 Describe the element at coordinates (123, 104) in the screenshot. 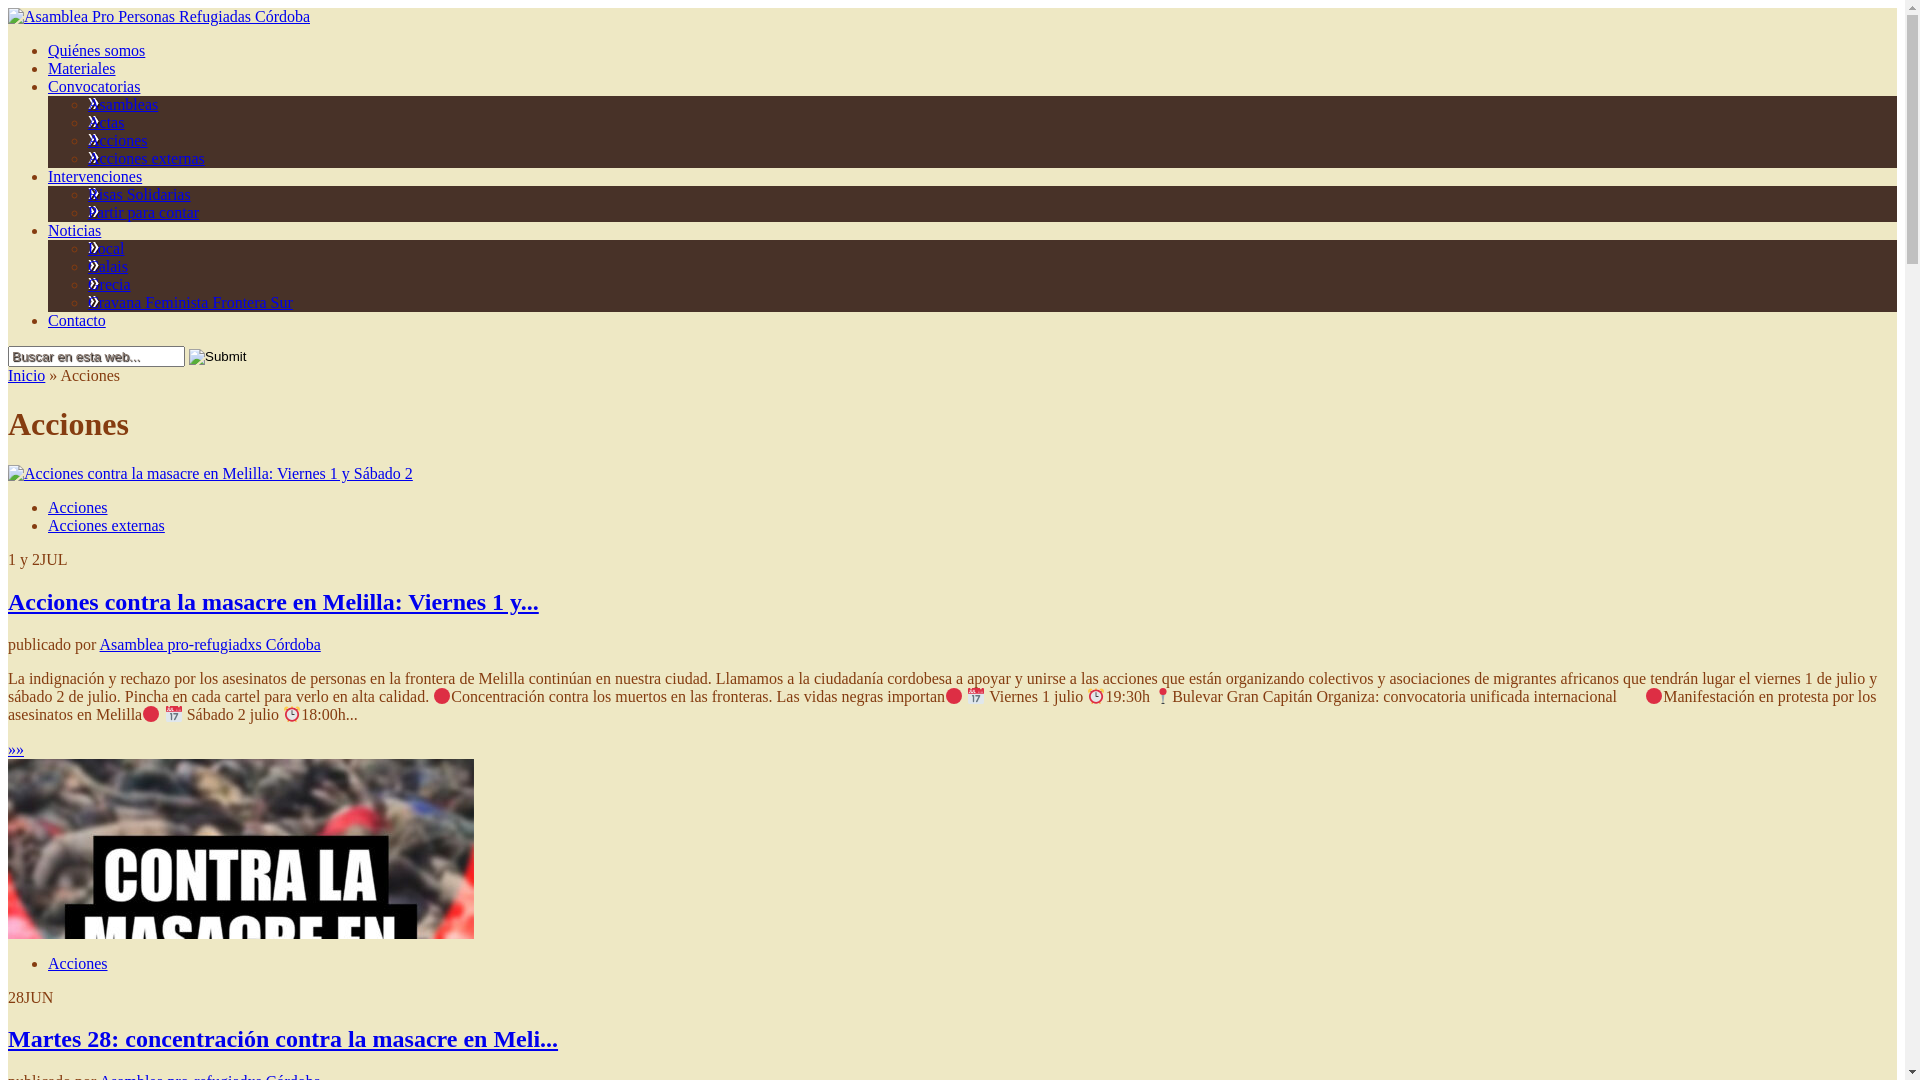

I see `Asambleas` at that location.